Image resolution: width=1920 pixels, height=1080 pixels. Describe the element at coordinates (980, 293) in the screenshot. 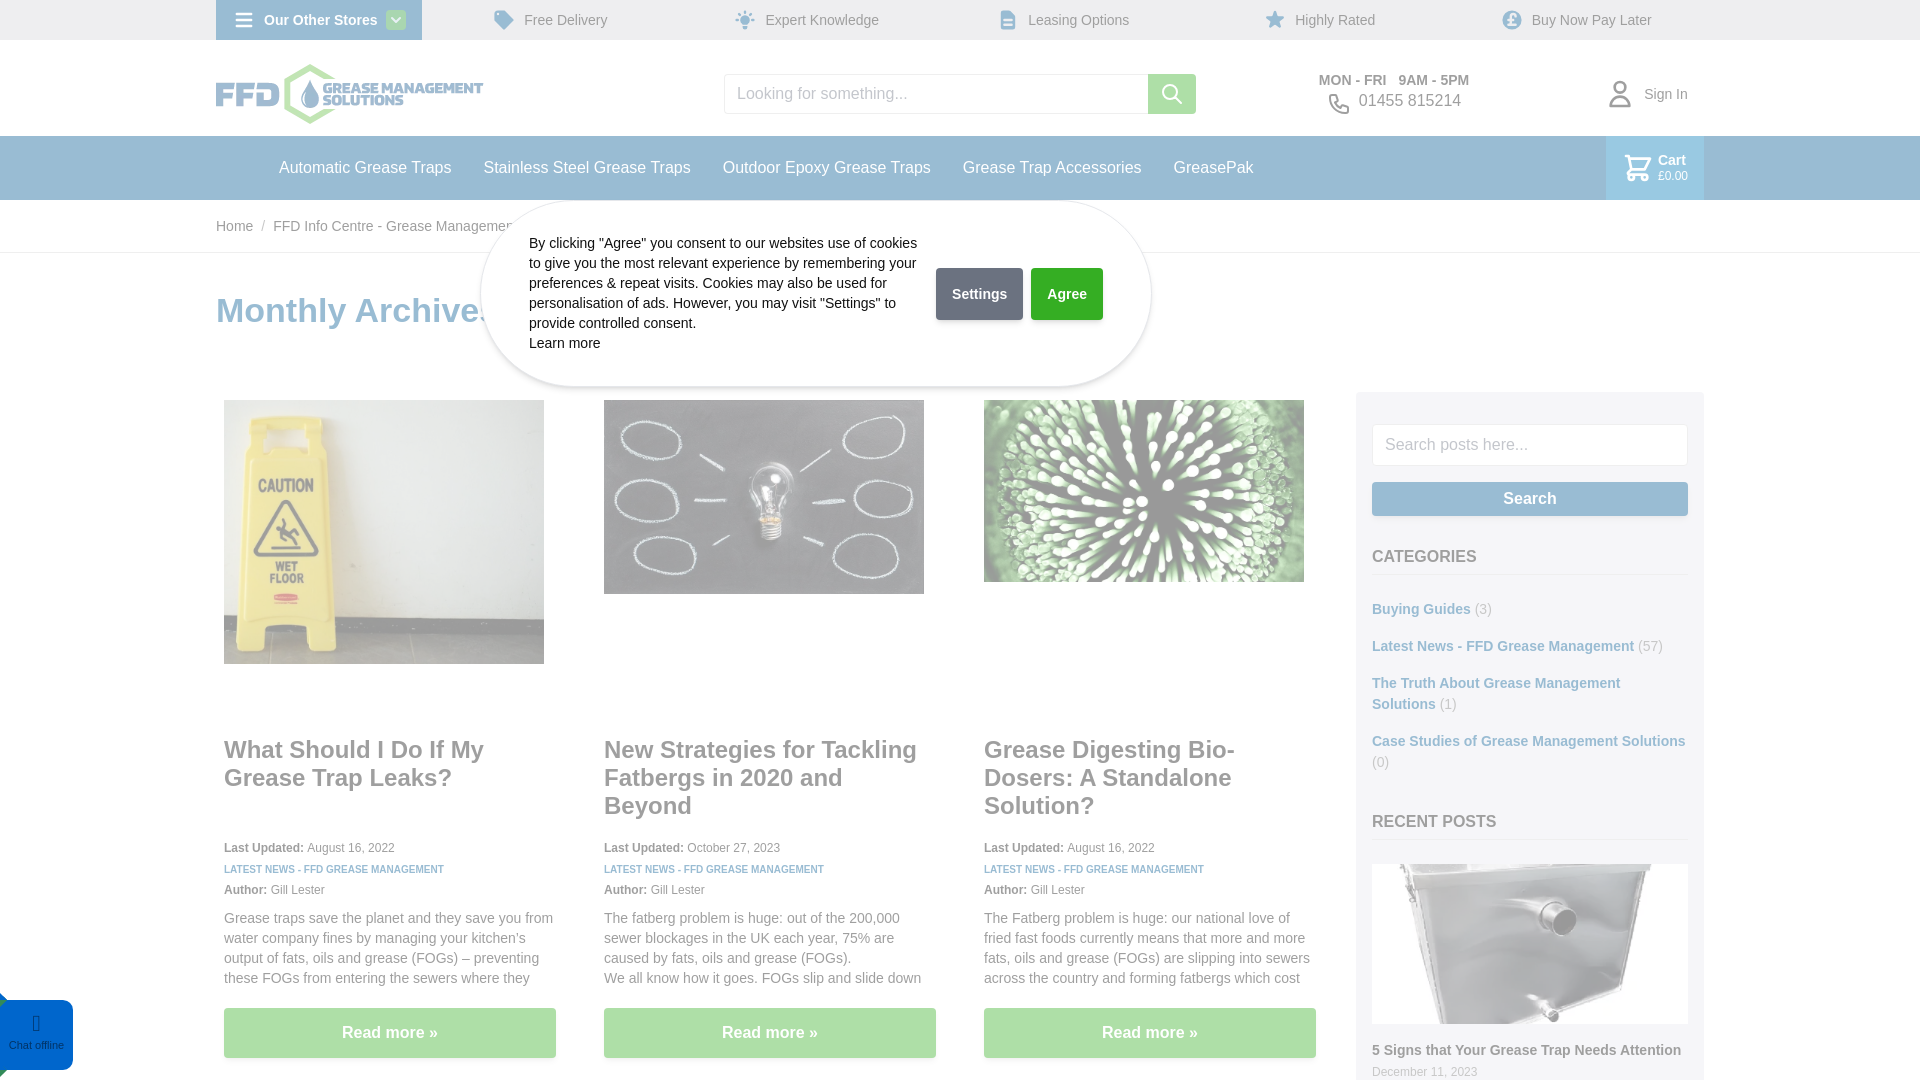

I see `Settings` at that location.